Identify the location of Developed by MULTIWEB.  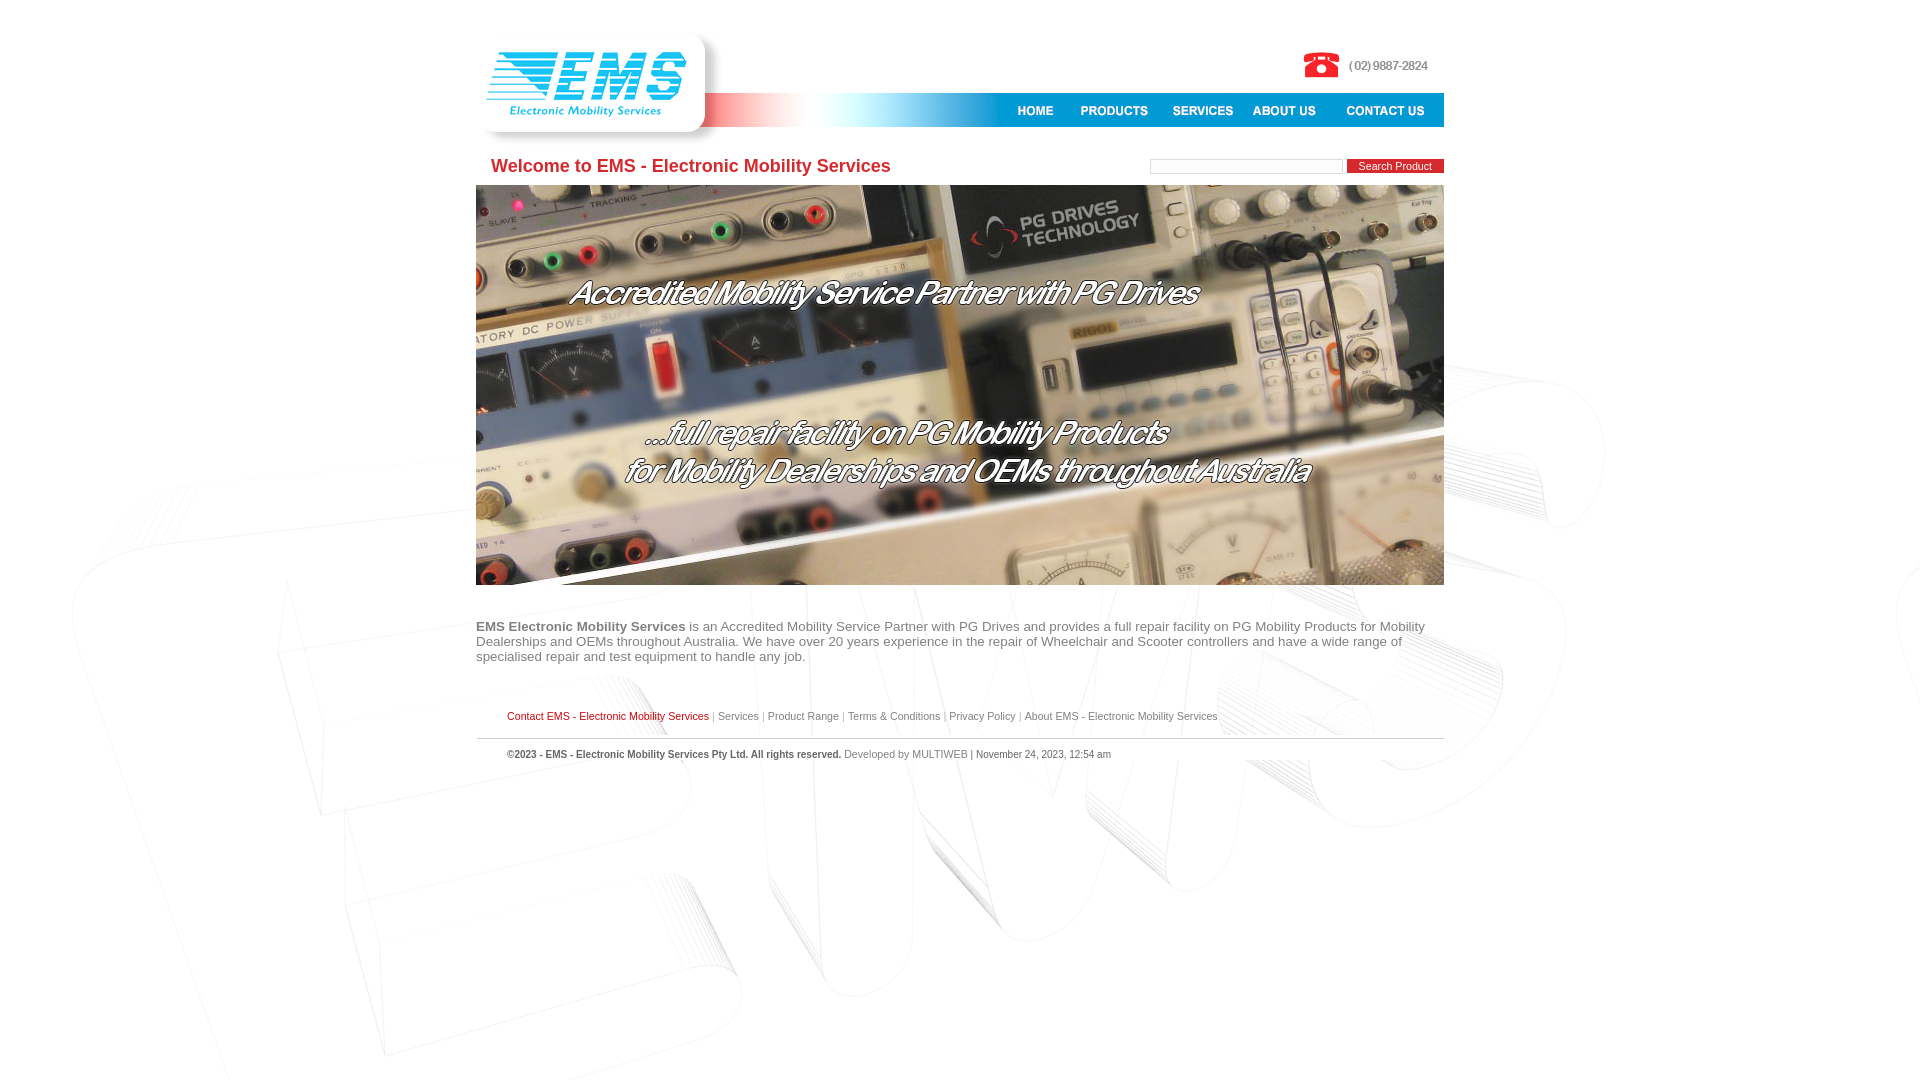
(906, 754).